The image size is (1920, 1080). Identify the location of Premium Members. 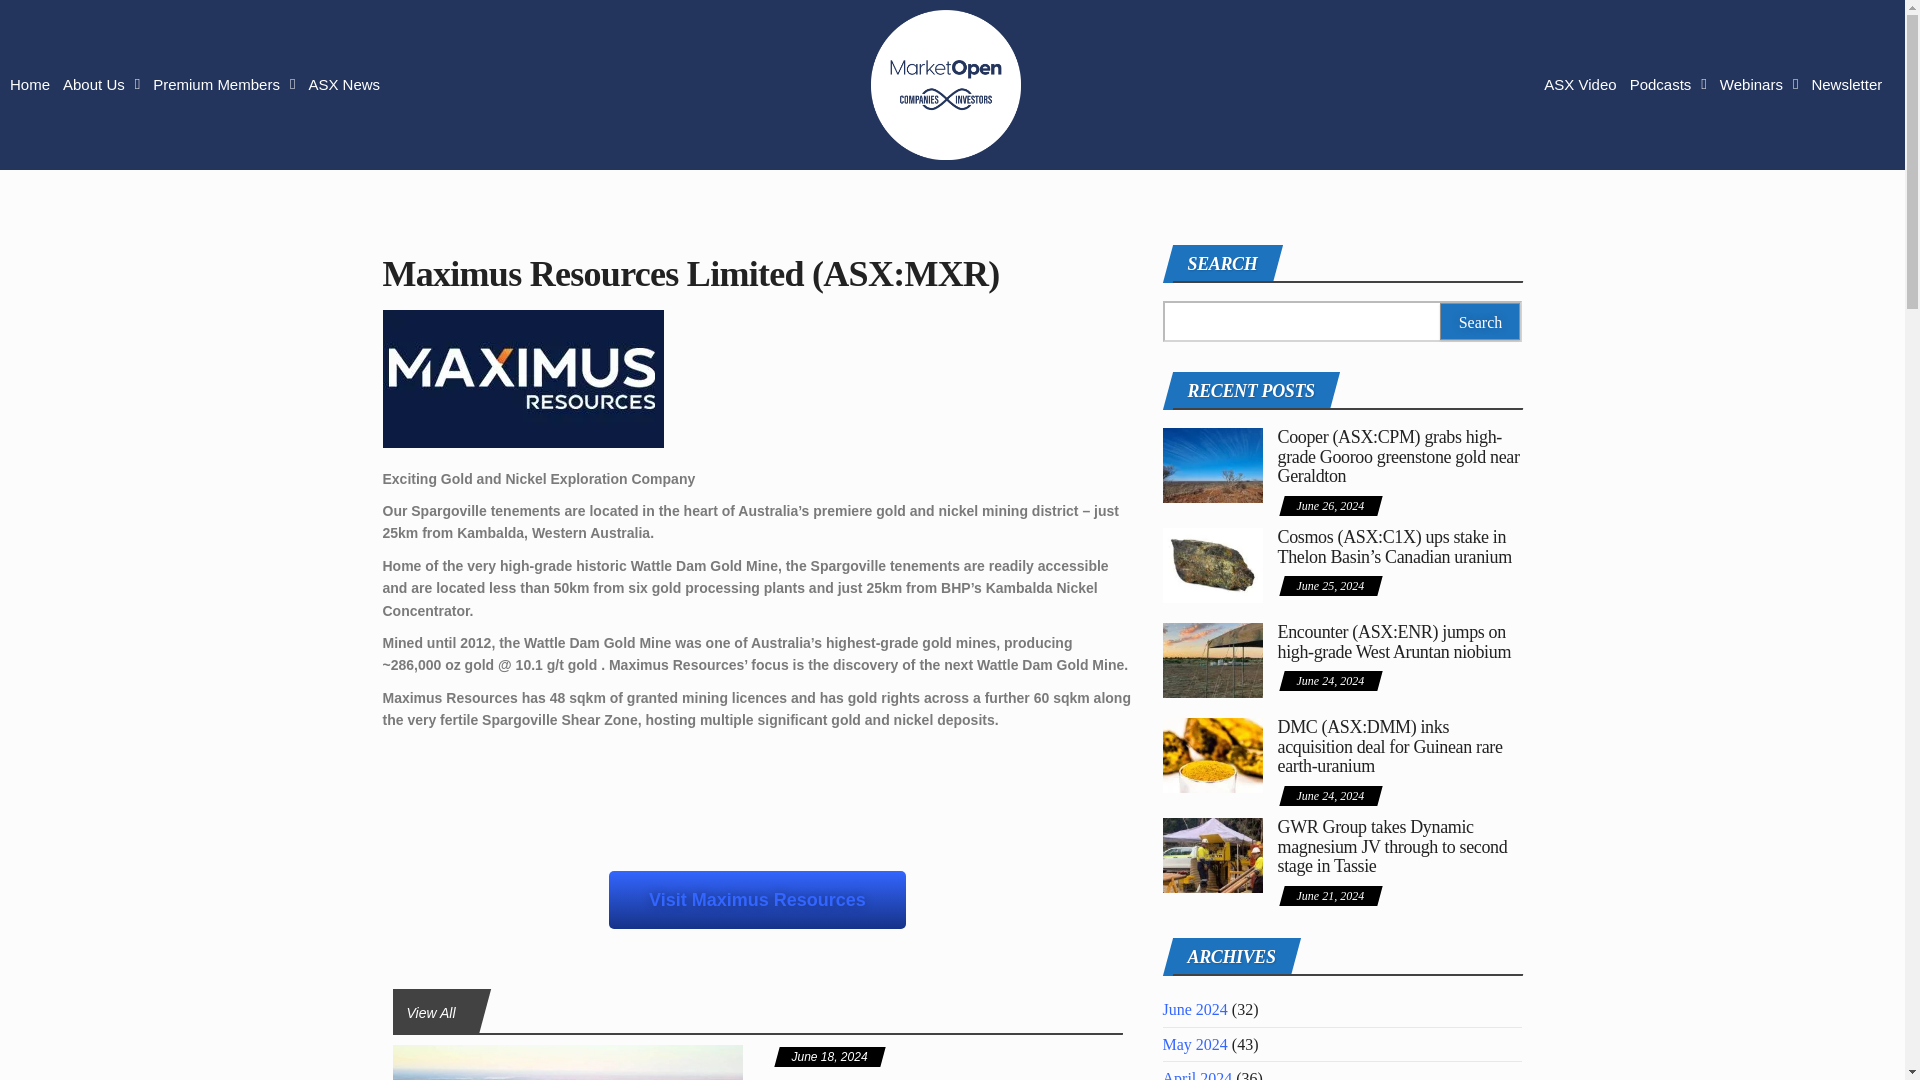
(224, 84).